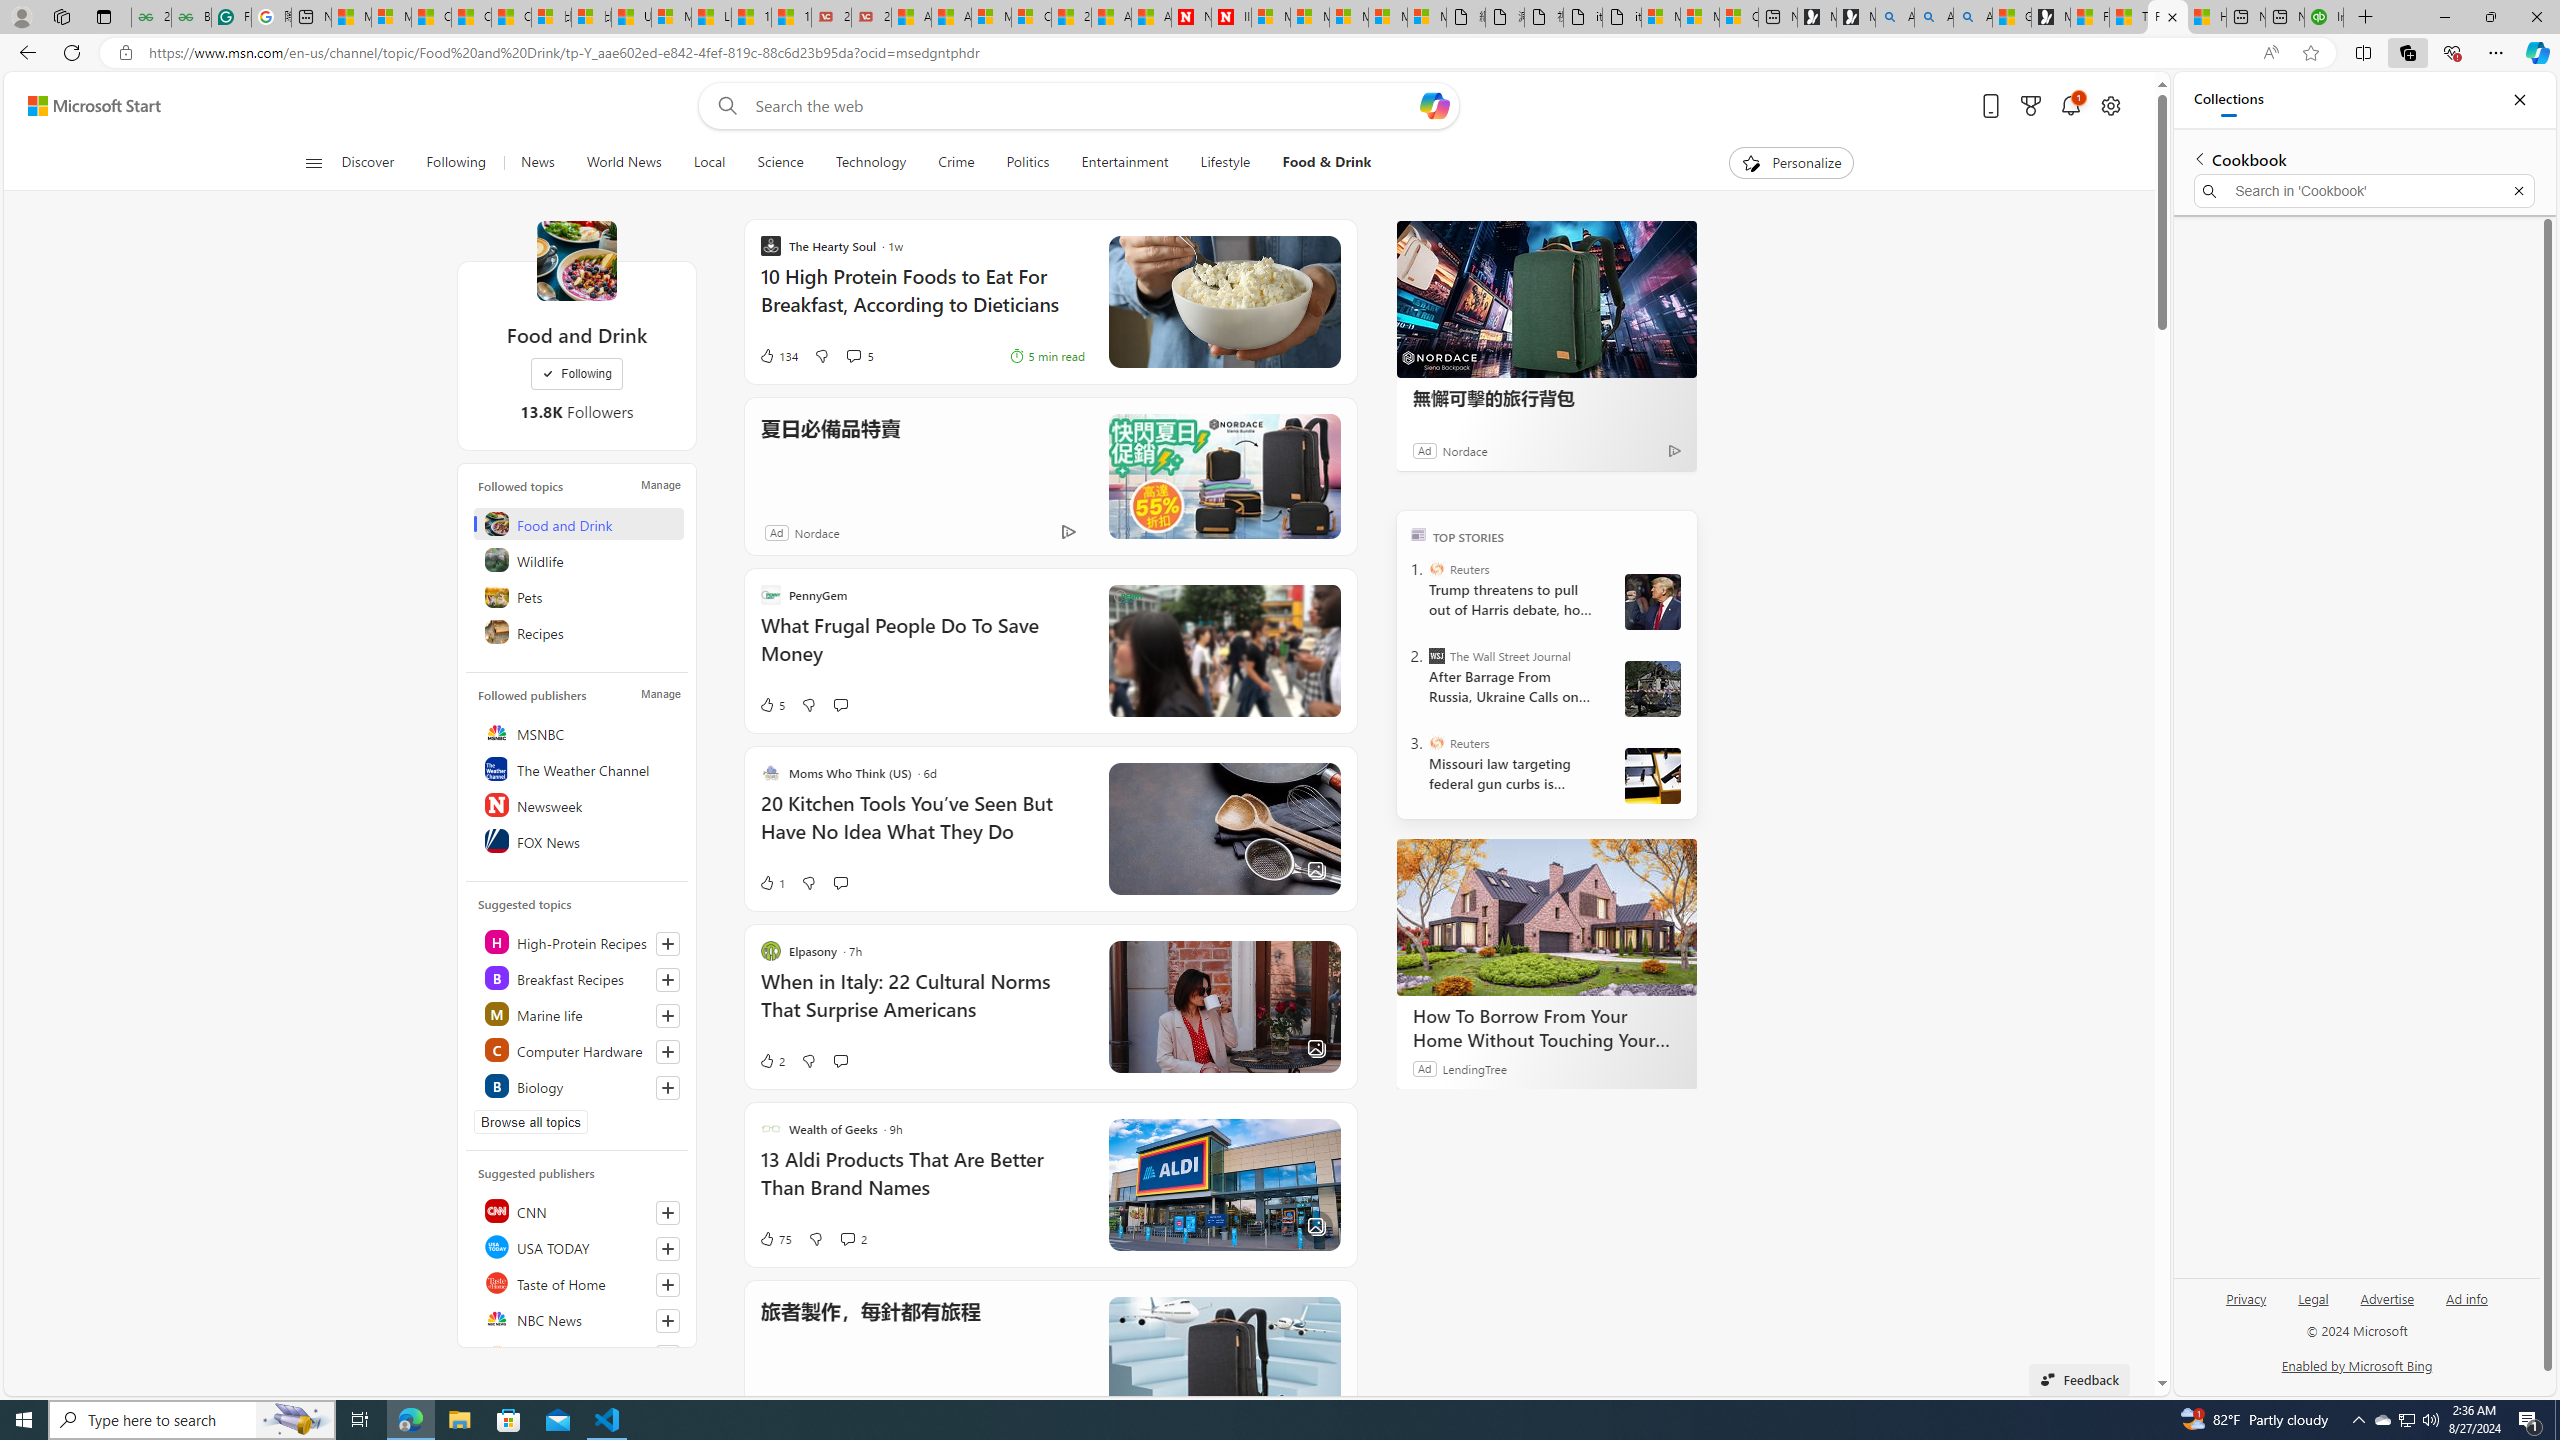  Describe the element at coordinates (779, 163) in the screenshot. I see `Science` at that location.